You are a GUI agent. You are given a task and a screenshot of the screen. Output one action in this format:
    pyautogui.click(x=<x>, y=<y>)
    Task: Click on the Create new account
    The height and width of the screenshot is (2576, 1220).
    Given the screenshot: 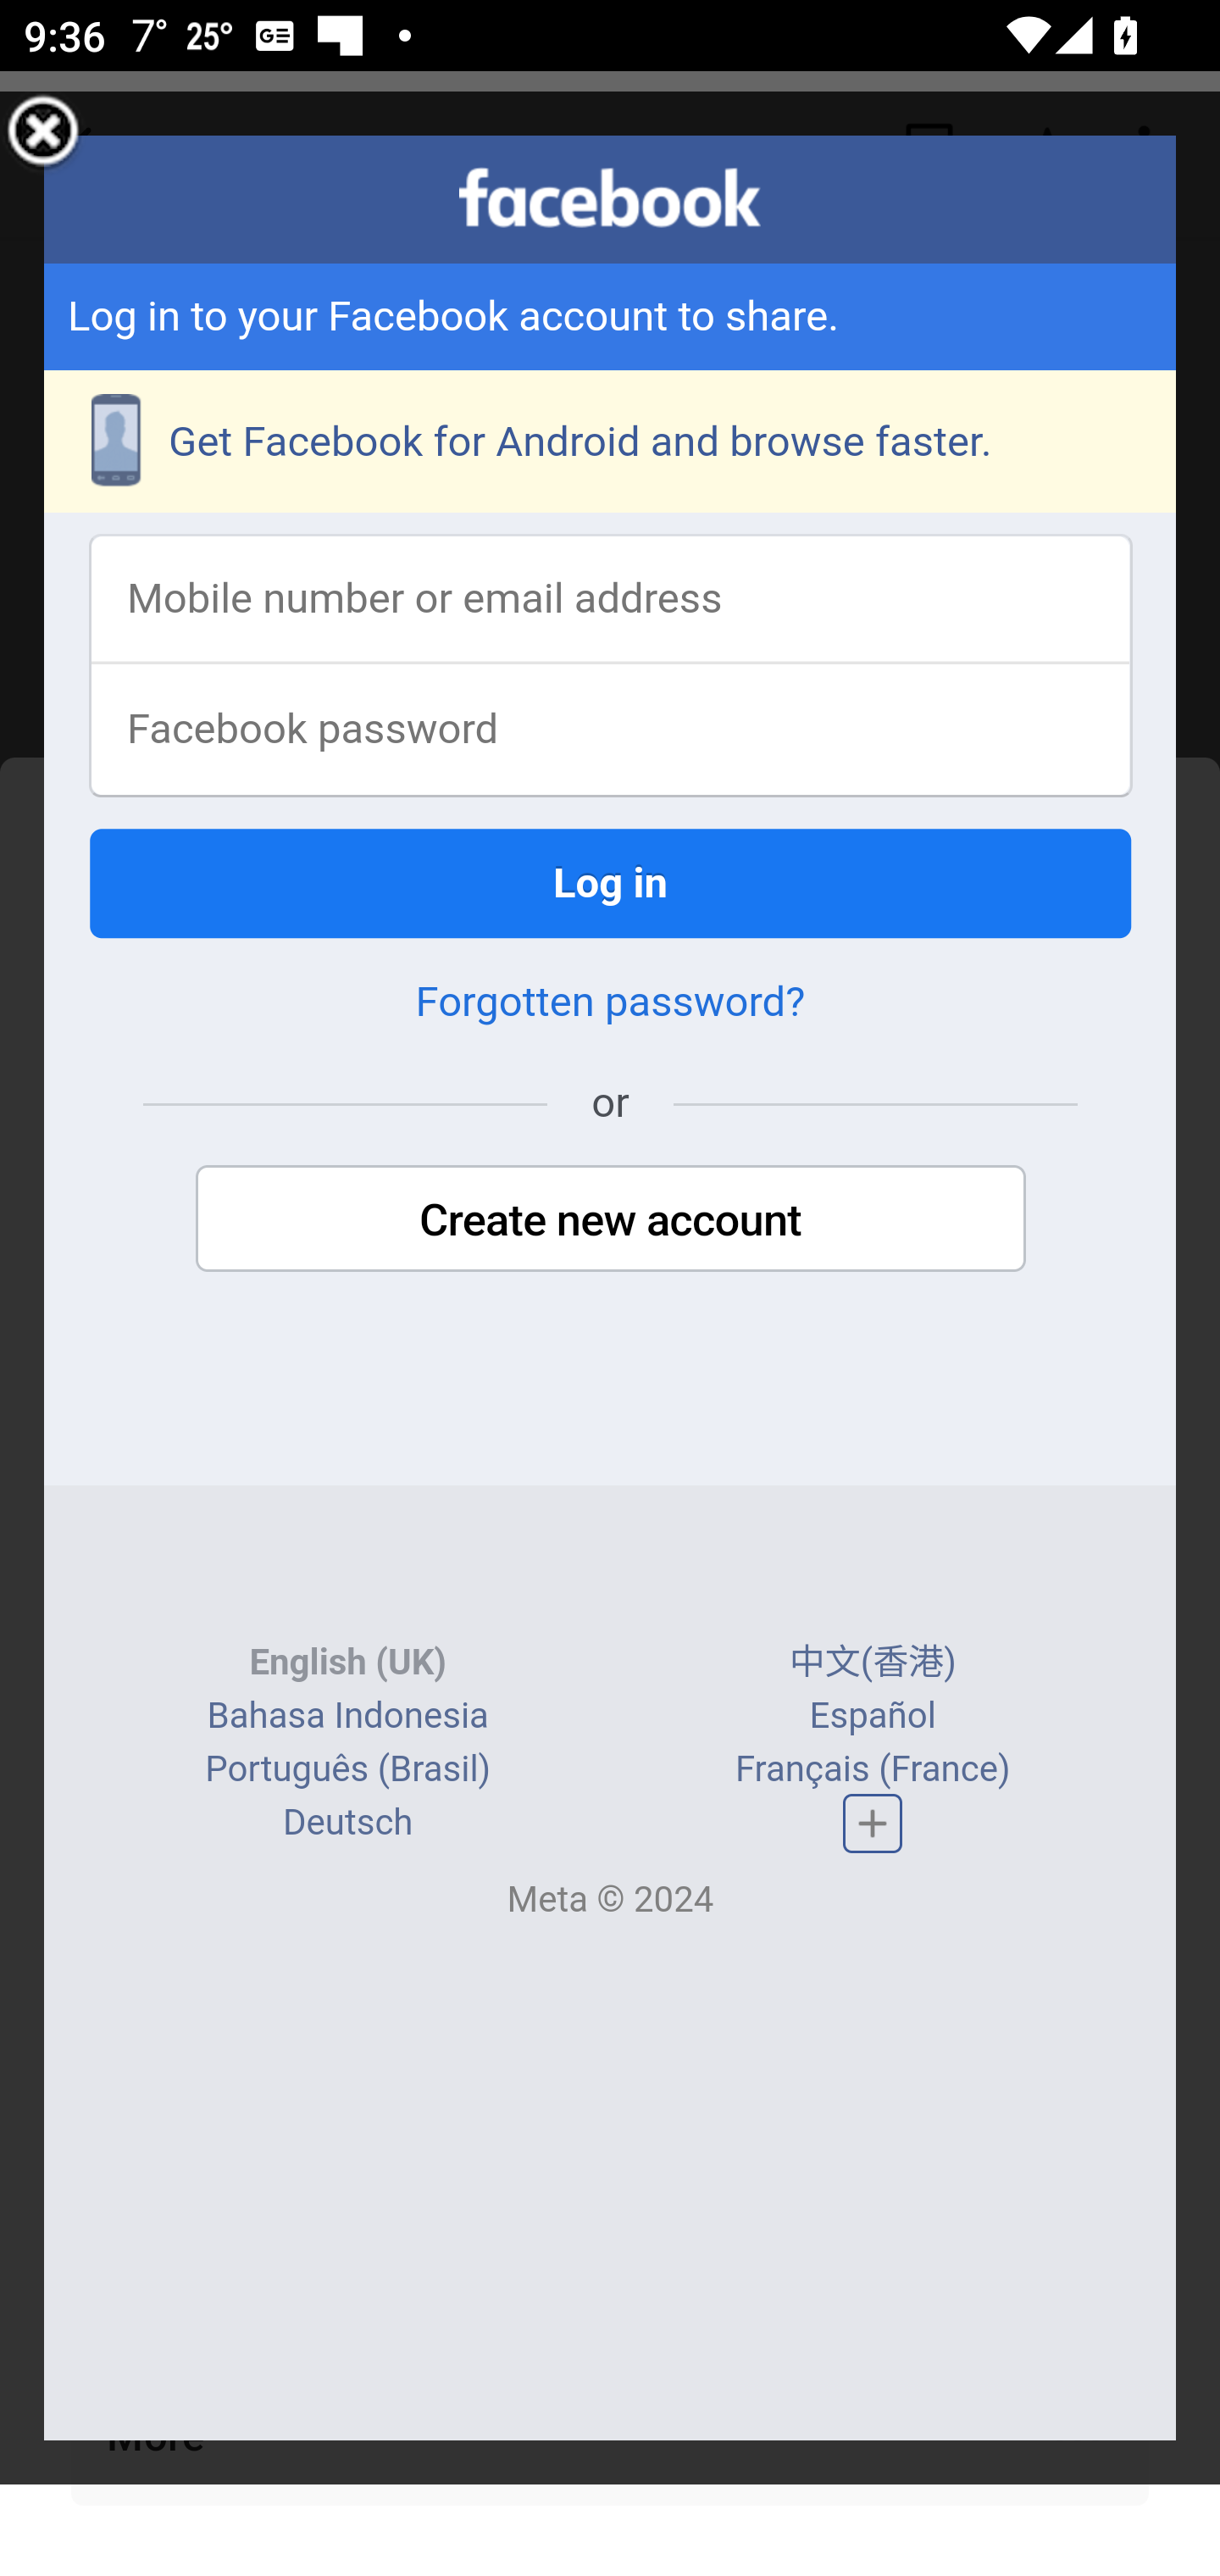 What is the action you would take?
    pyautogui.click(x=610, y=1222)
    